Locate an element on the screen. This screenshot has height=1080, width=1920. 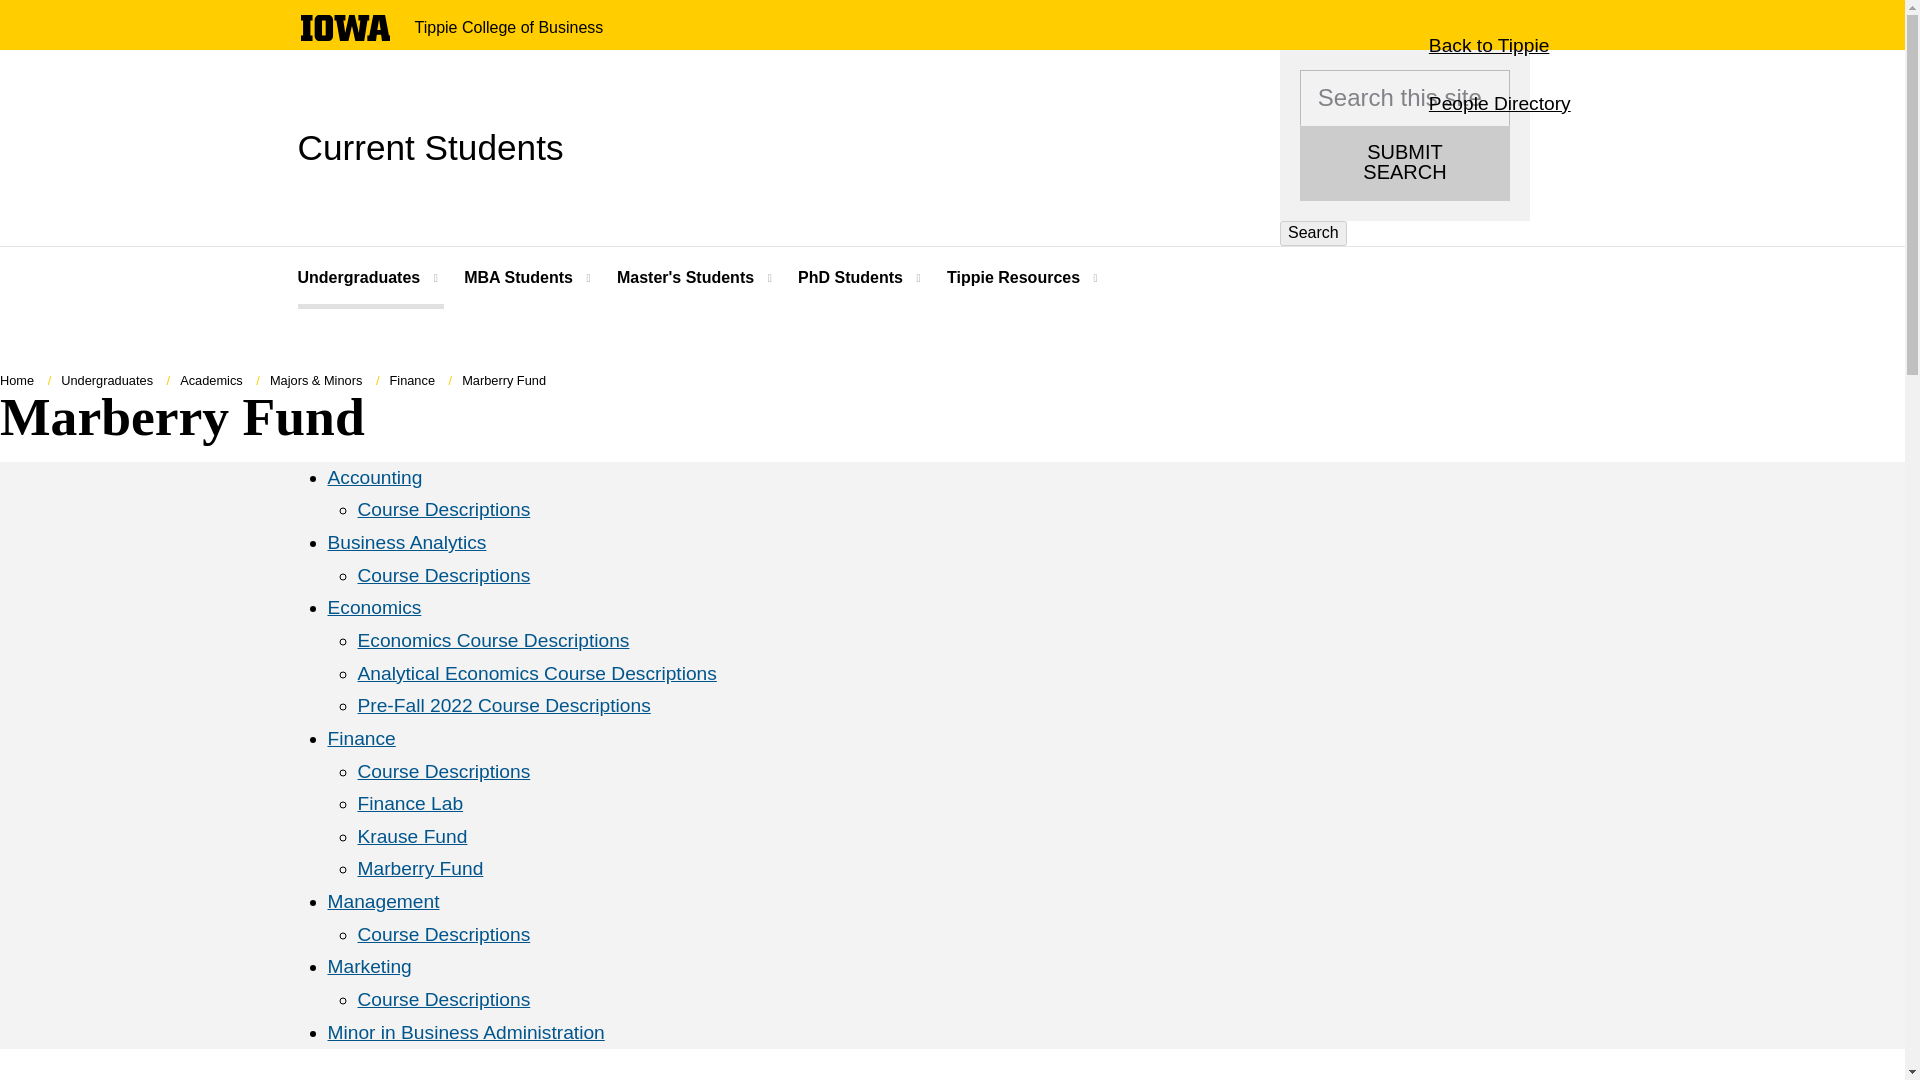
Skip to main content is located at coordinates (430, 147).